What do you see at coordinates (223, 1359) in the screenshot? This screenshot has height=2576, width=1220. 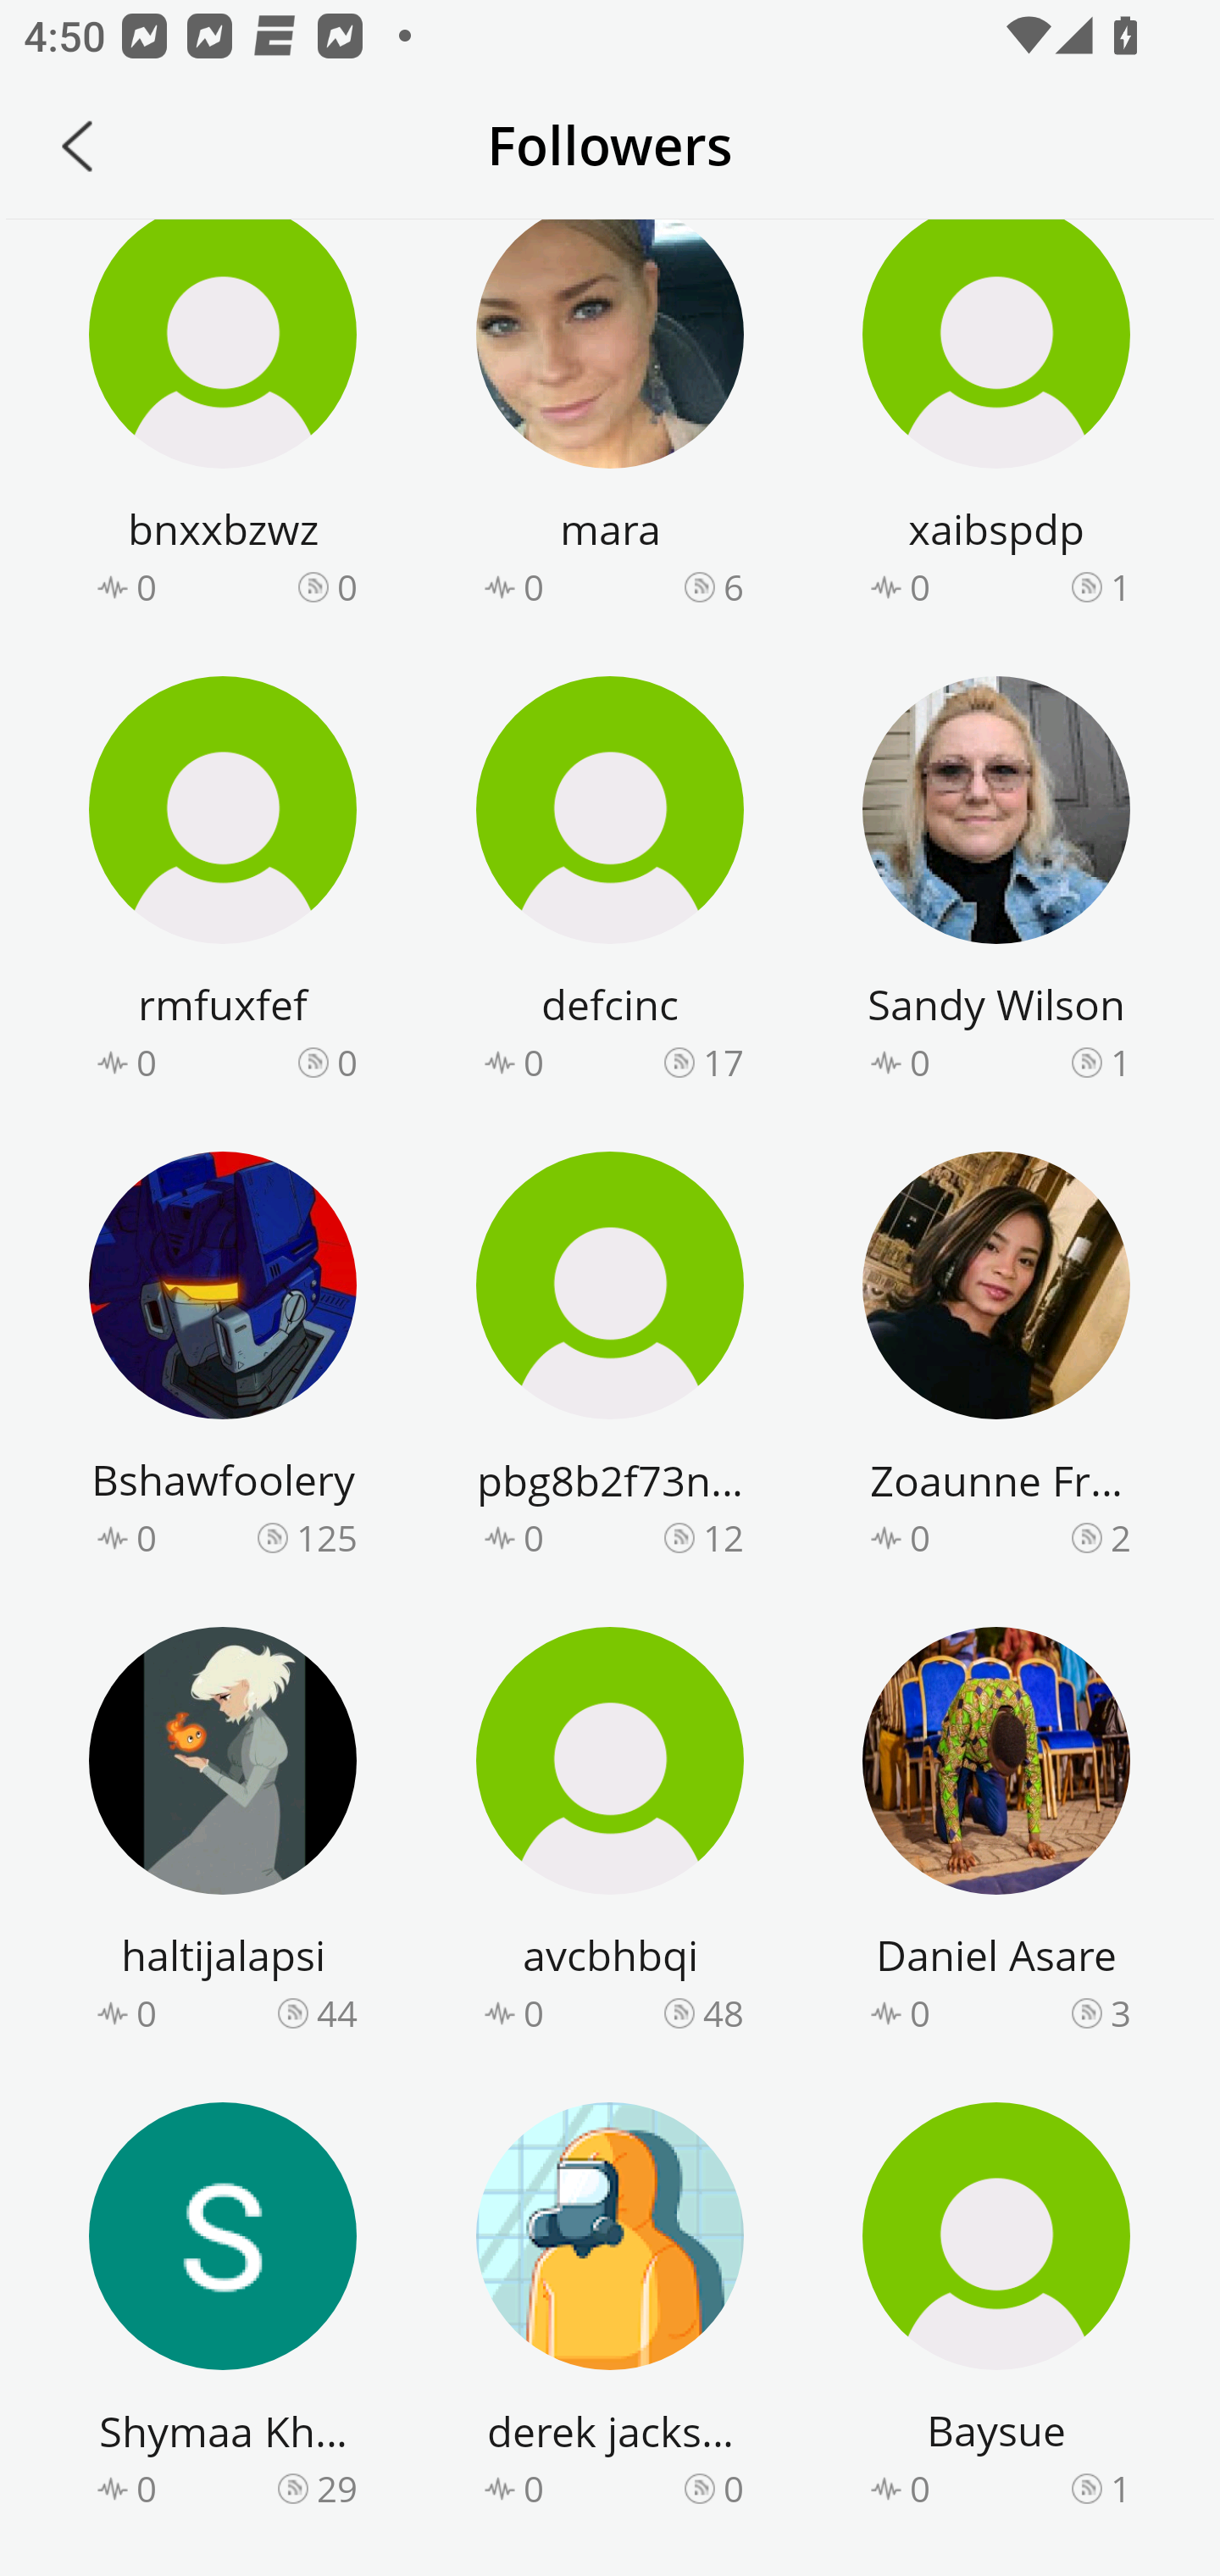 I see `Bshawfoolery 0 125` at bounding box center [223, 1359].